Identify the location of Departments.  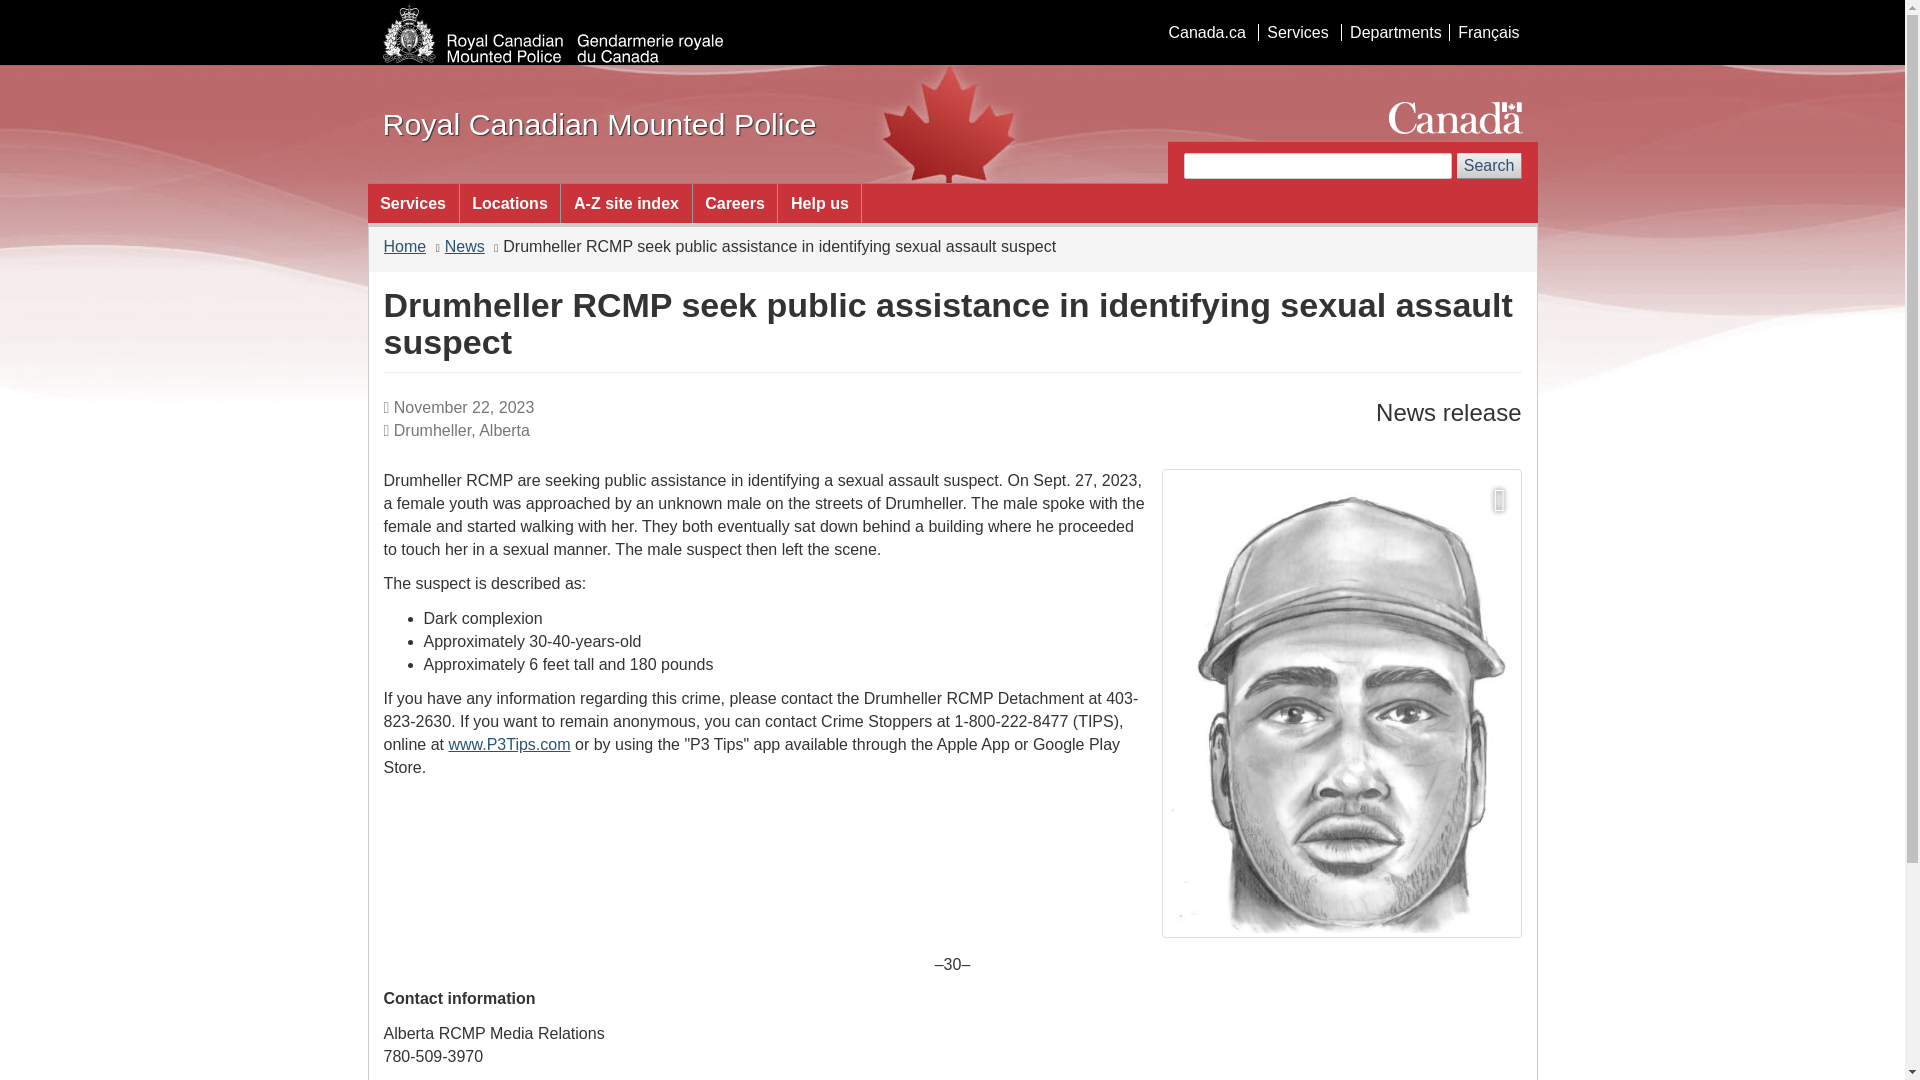
(1394, 32).